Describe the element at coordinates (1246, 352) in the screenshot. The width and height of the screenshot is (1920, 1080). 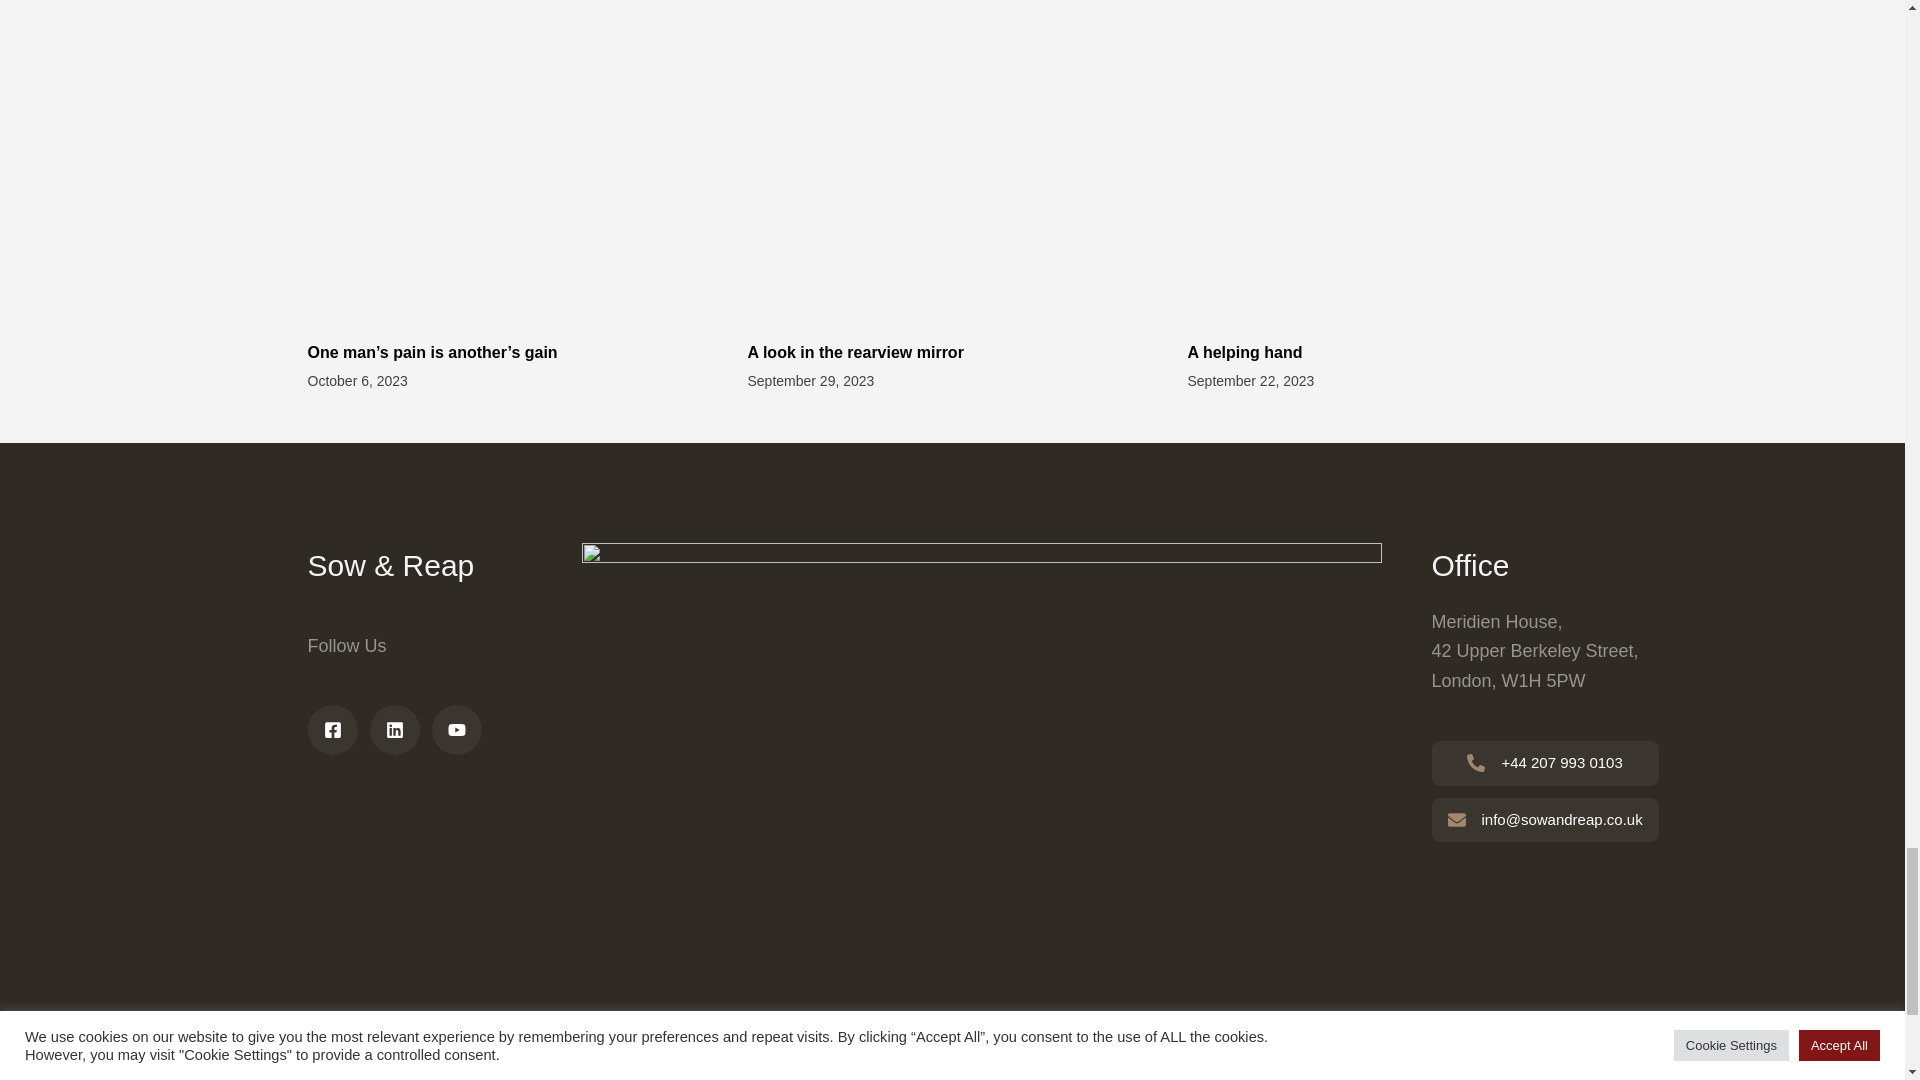
I see `A helping hand` at that location.